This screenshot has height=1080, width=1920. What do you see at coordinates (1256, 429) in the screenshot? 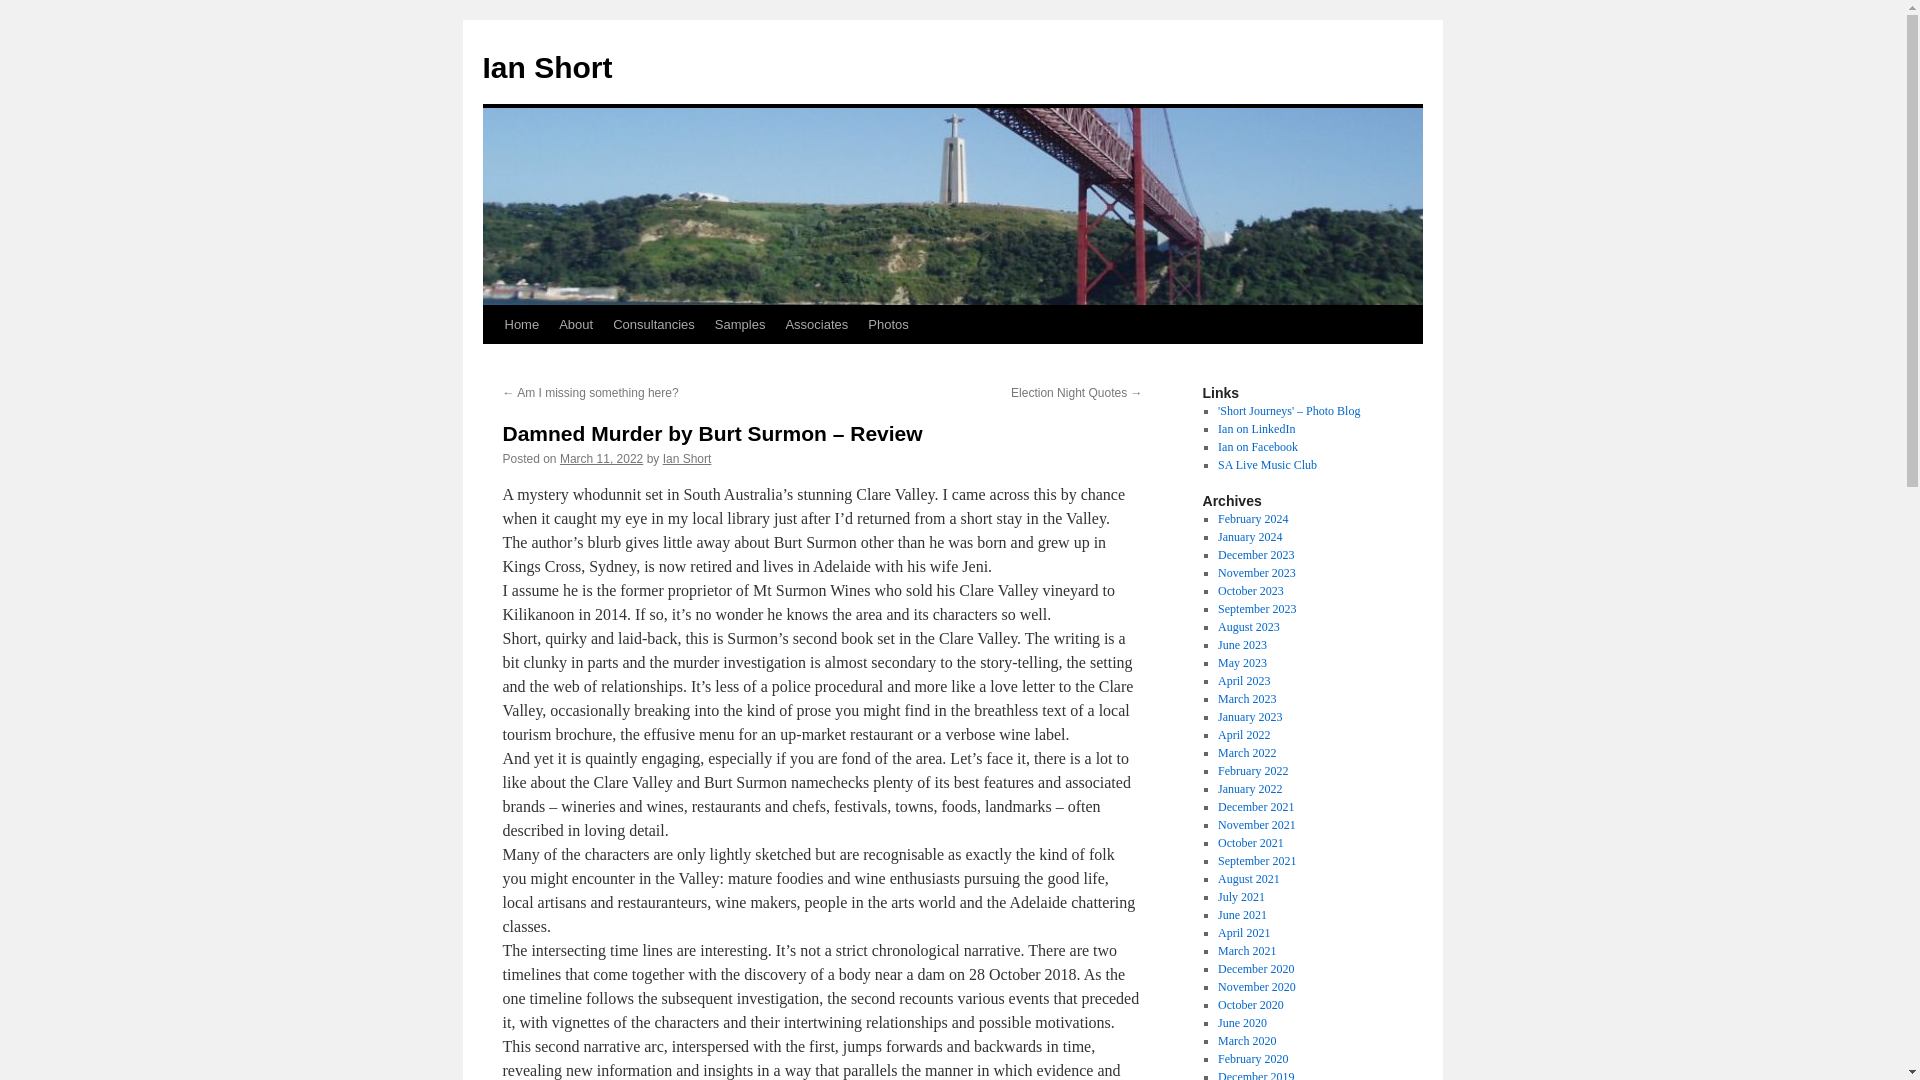
I see `Ian on LinkedIn` at bounding box center [1256, 429].